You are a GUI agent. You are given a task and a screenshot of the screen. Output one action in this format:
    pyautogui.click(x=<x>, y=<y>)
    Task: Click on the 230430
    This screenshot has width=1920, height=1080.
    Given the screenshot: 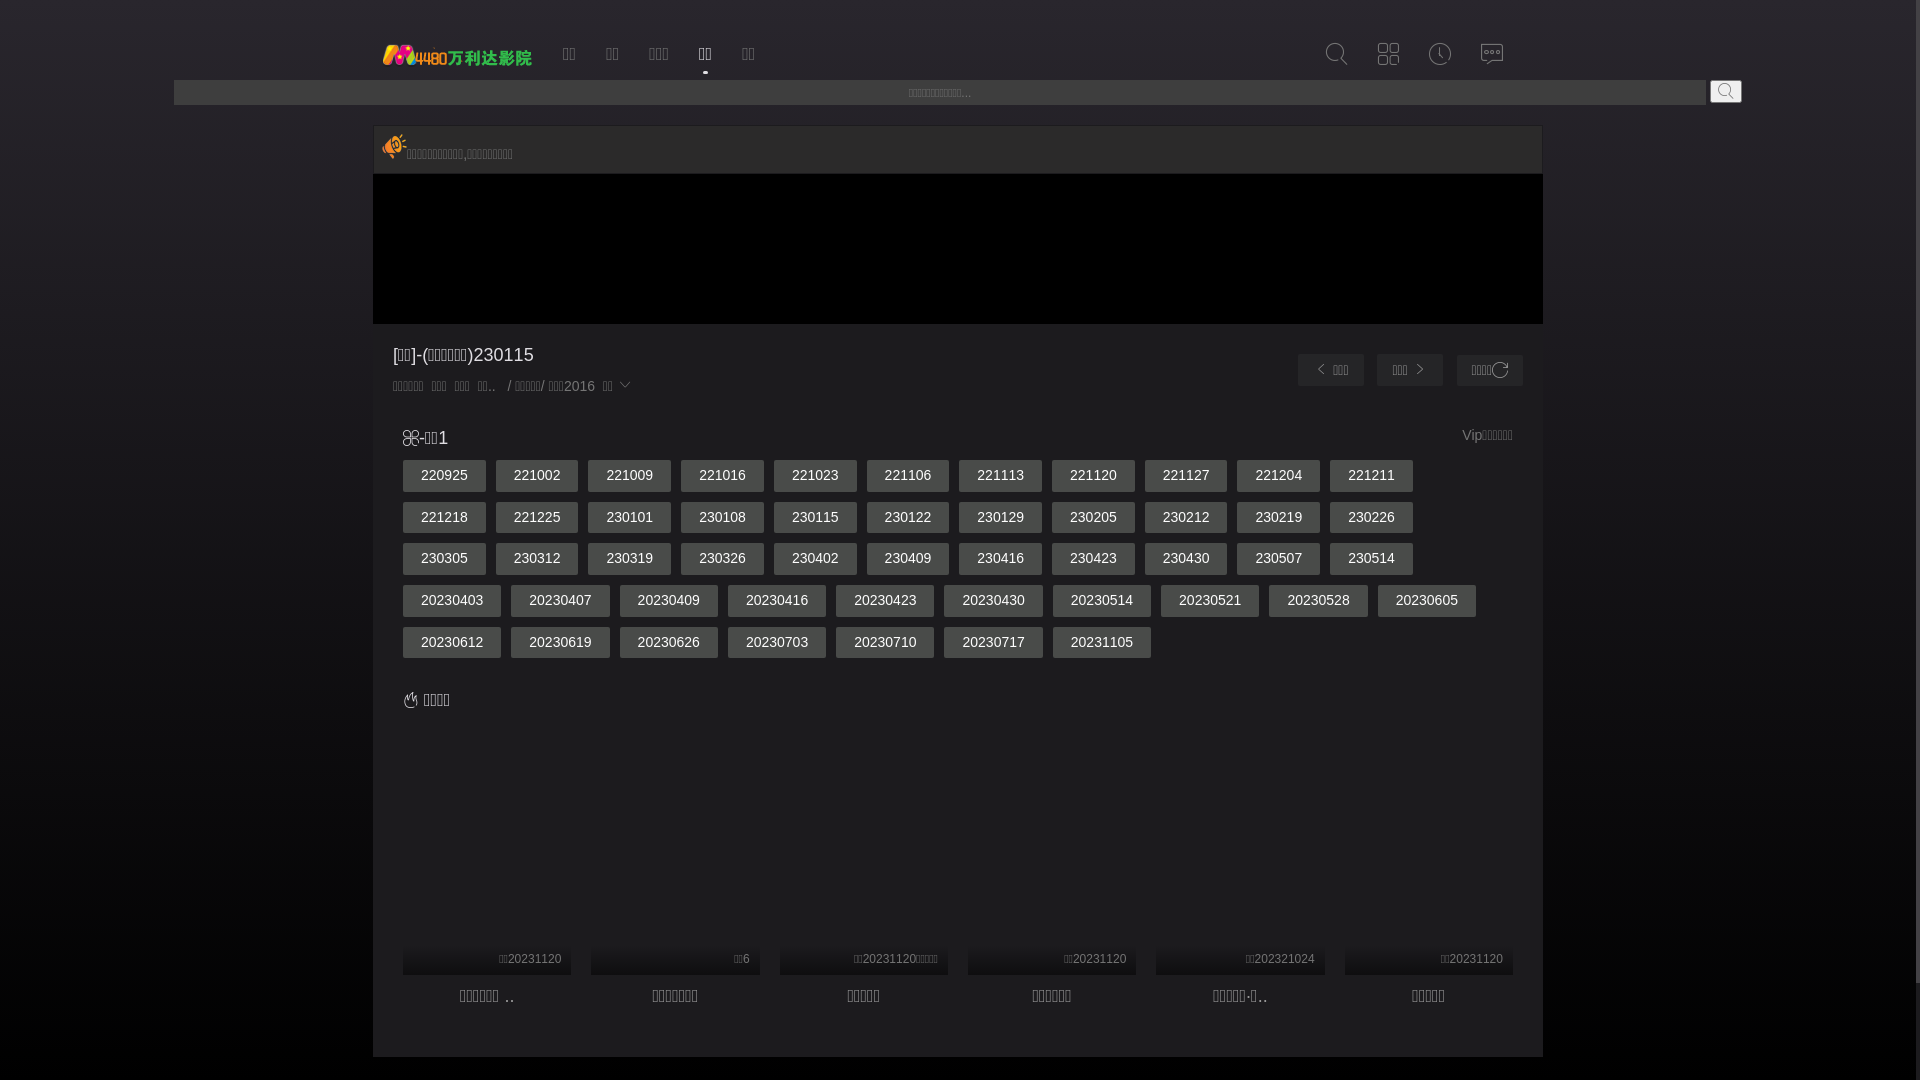 What is the action you would take?
    pyautogui.click(x=1186, y=559)
    